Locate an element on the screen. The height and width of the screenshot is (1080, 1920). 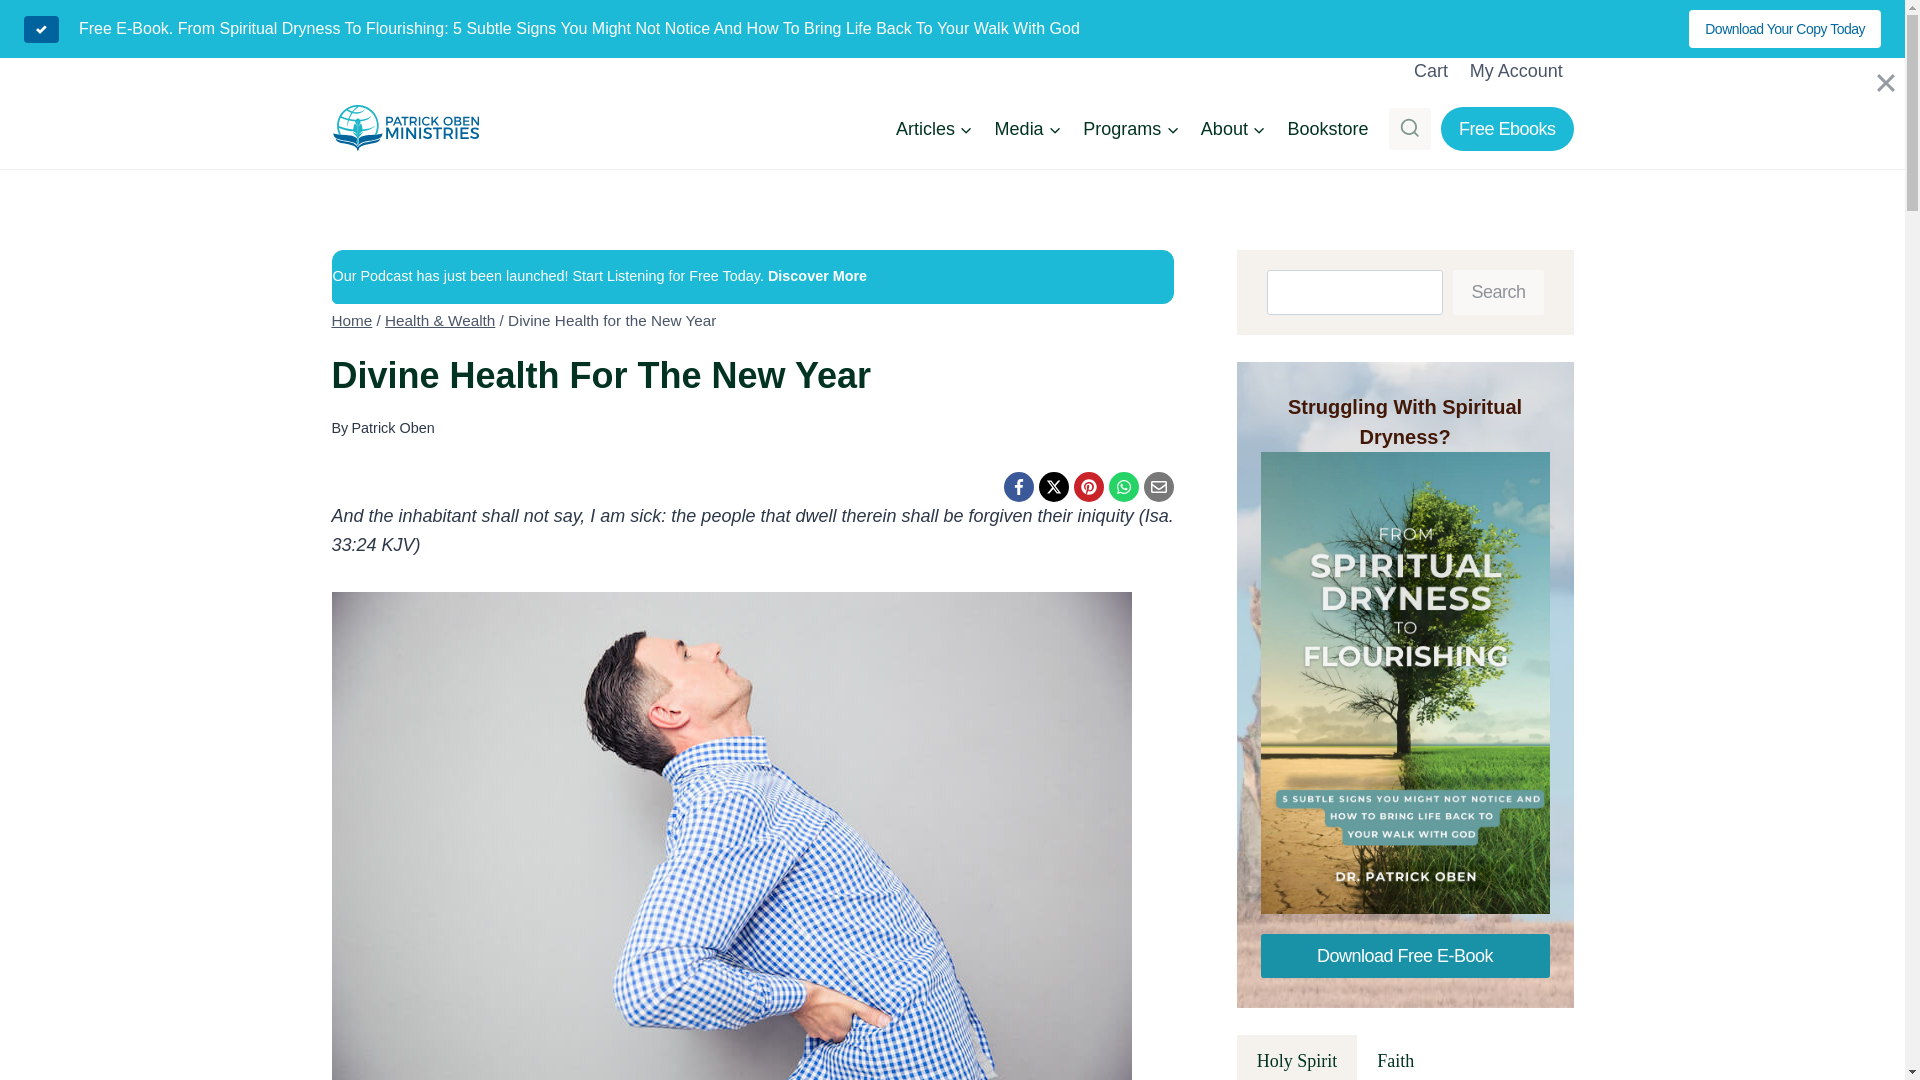
Cart is located at coordinates (1431, 70).